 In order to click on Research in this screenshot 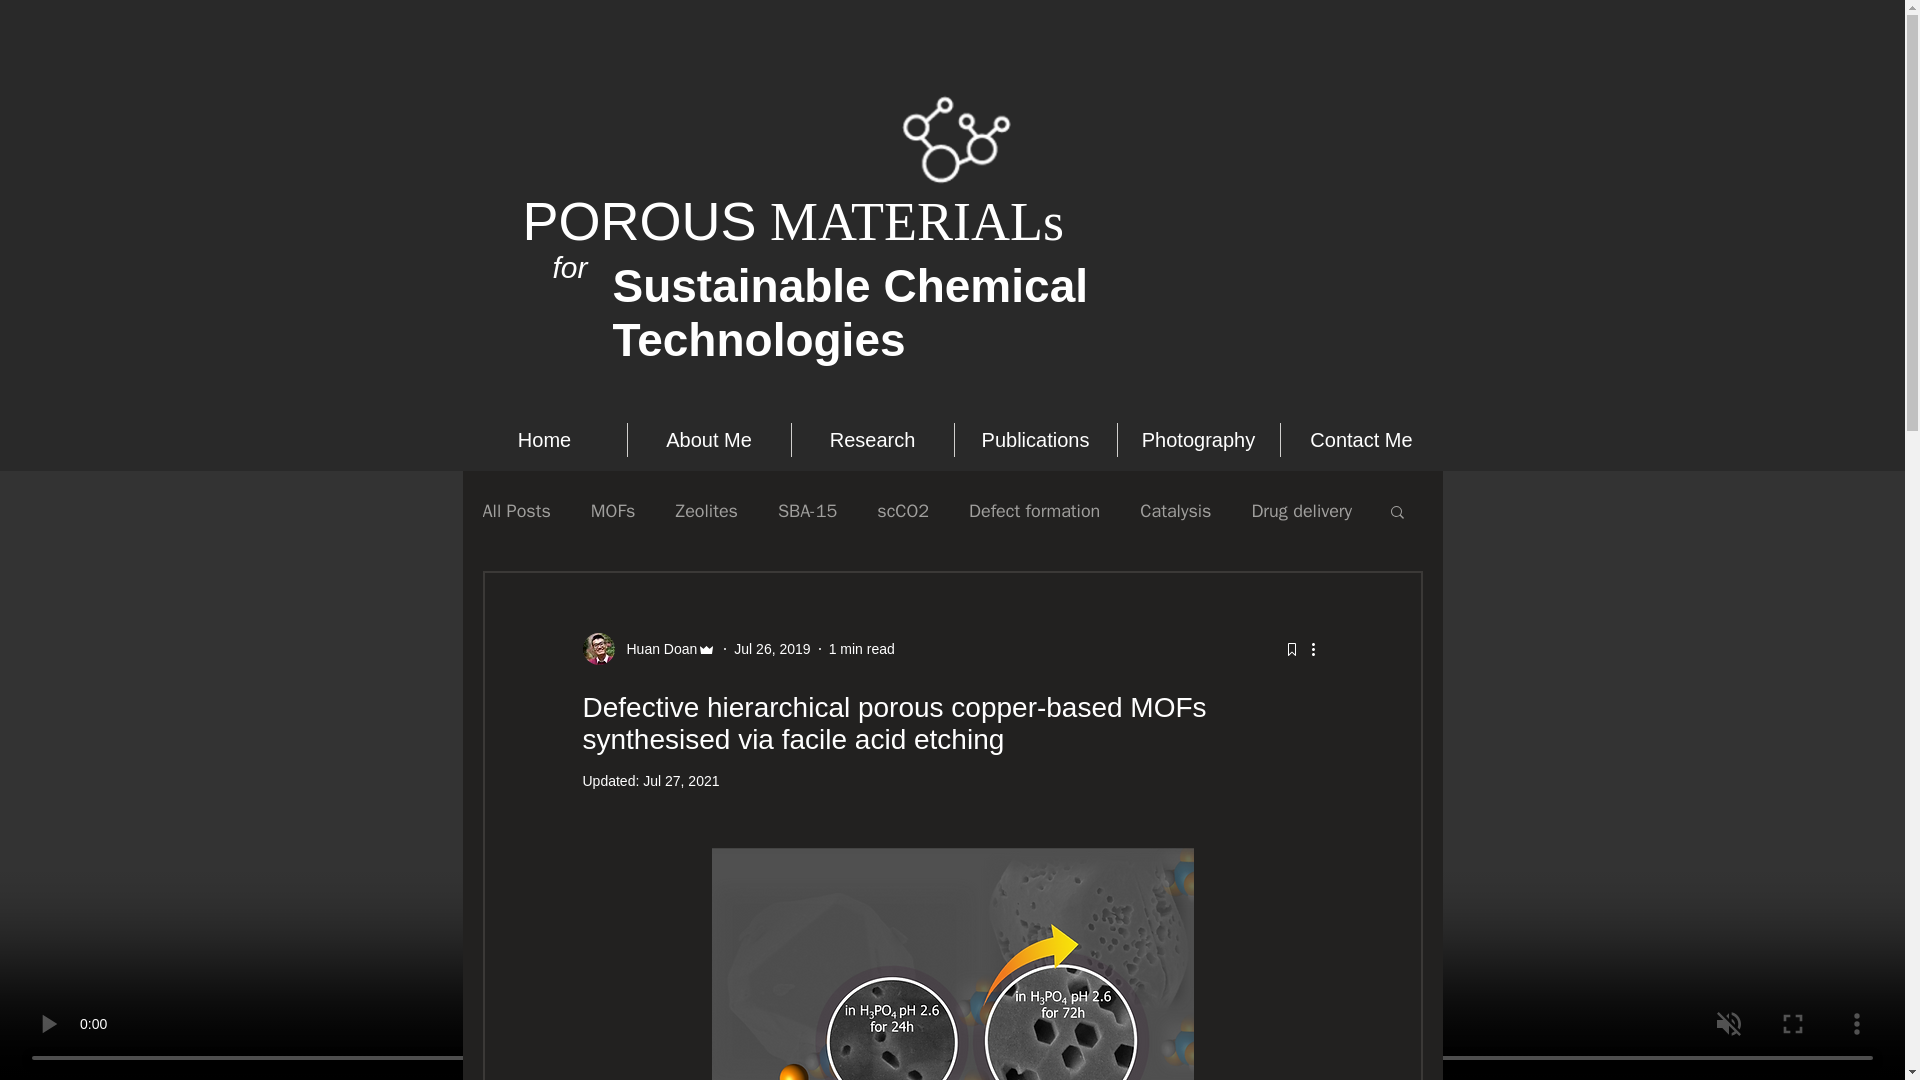, I will do `click(872, 440)`.